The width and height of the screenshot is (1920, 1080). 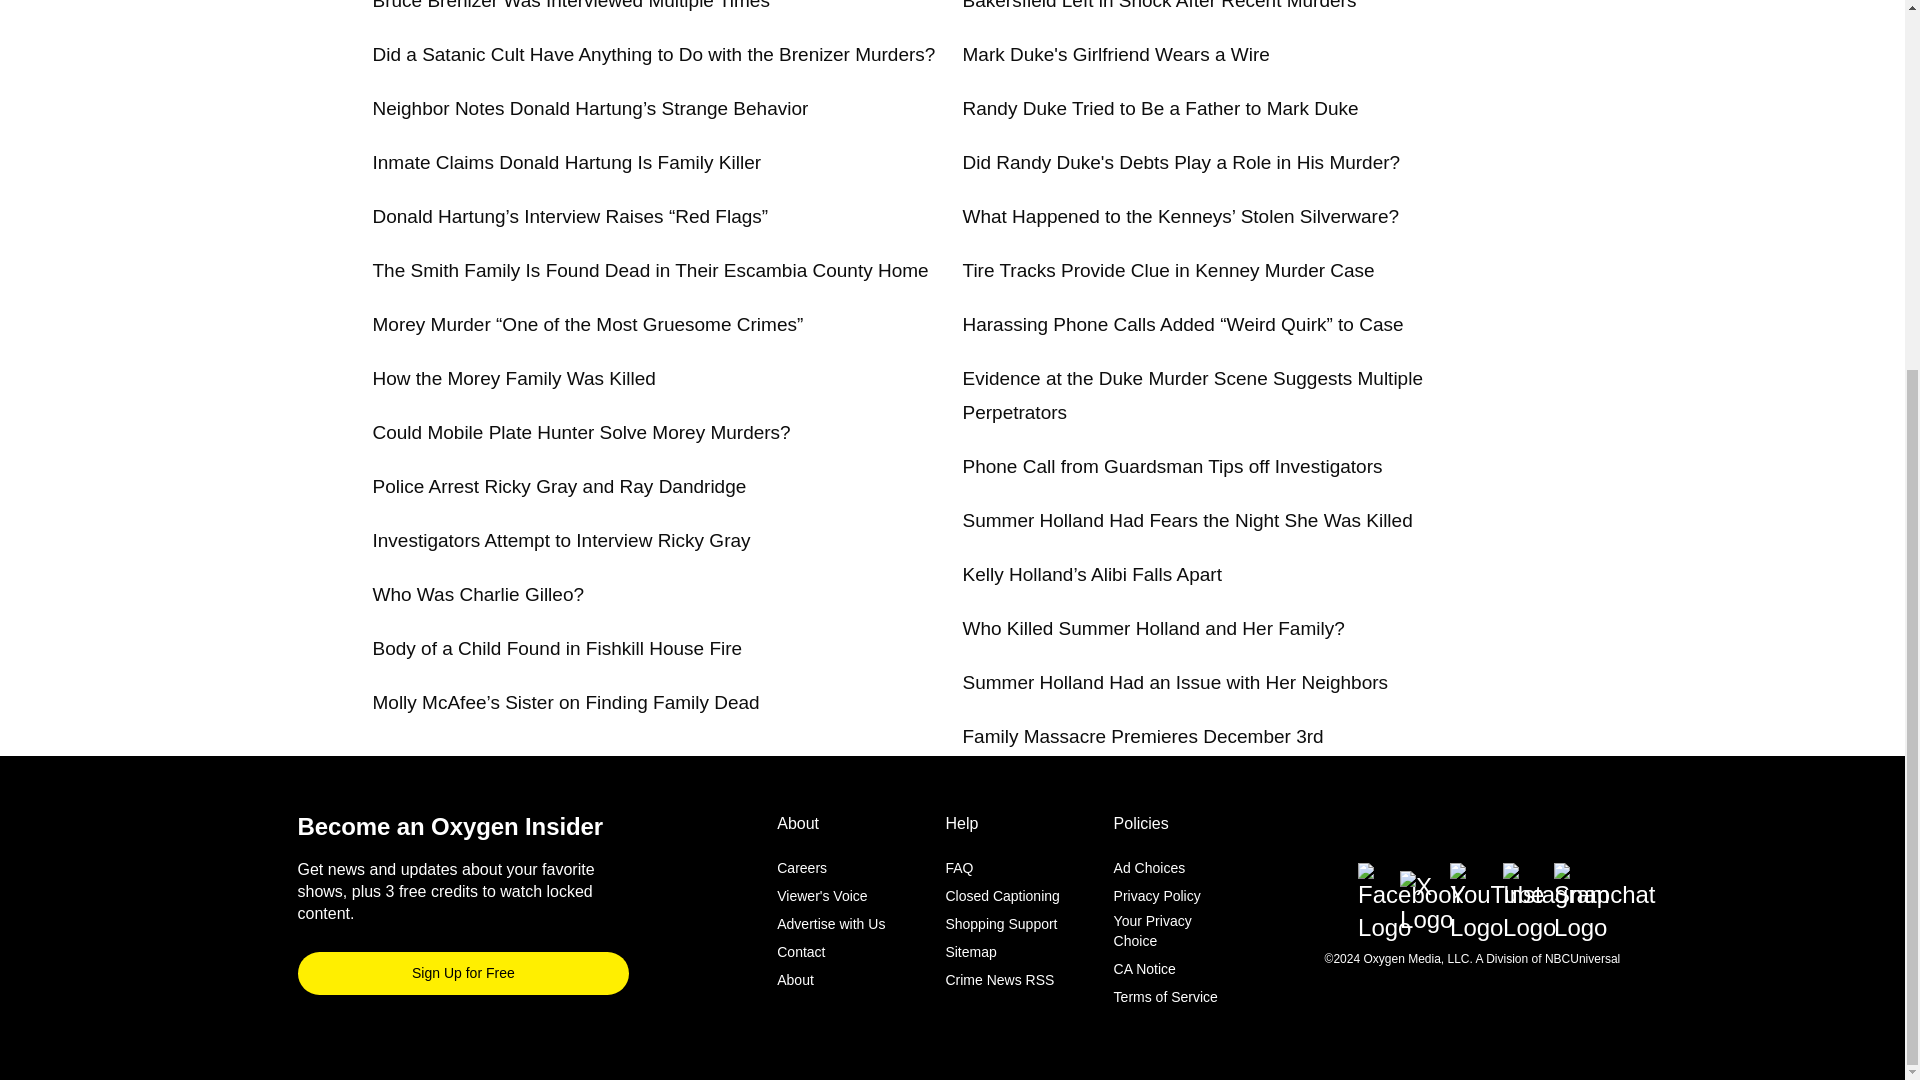 I want to click on Body of a Child Found in Fishkill House Fire, so click(x=556, y=648).